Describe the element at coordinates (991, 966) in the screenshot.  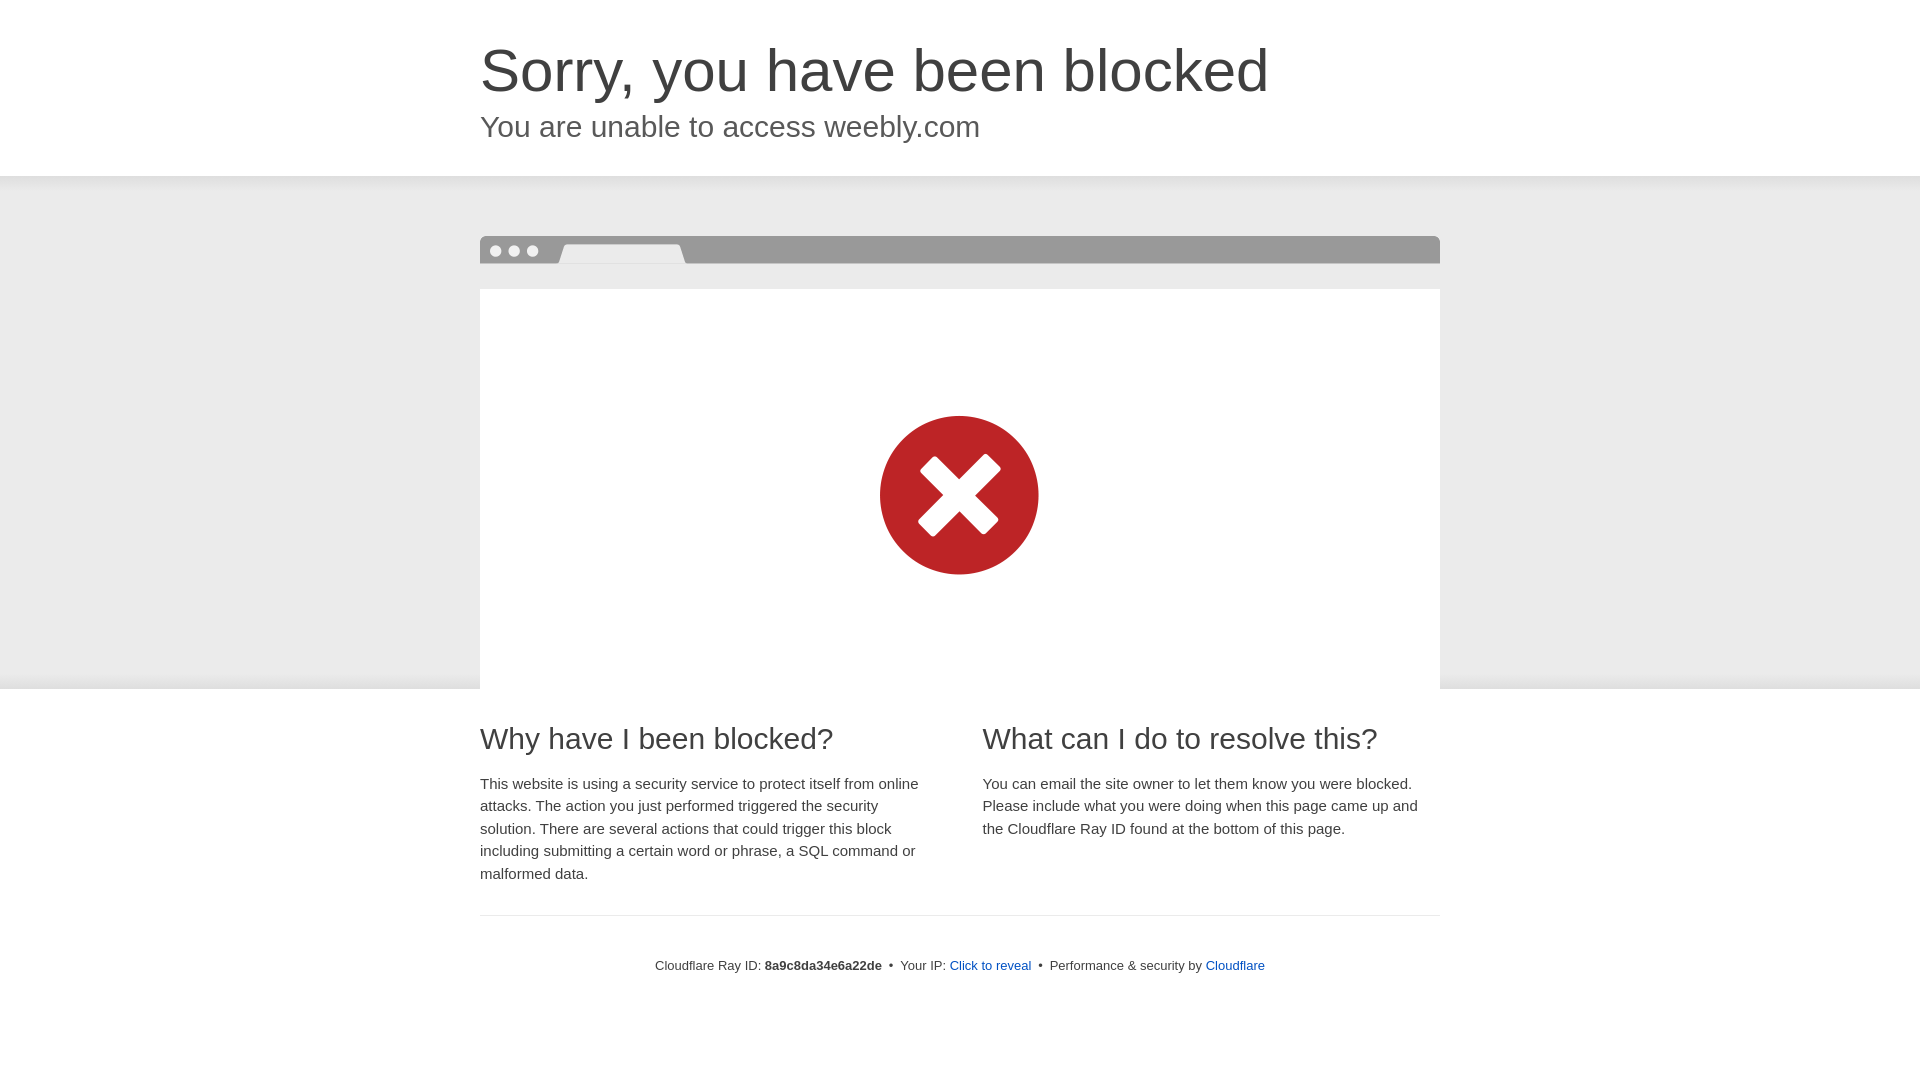
I see `Click to reveal` at that location.